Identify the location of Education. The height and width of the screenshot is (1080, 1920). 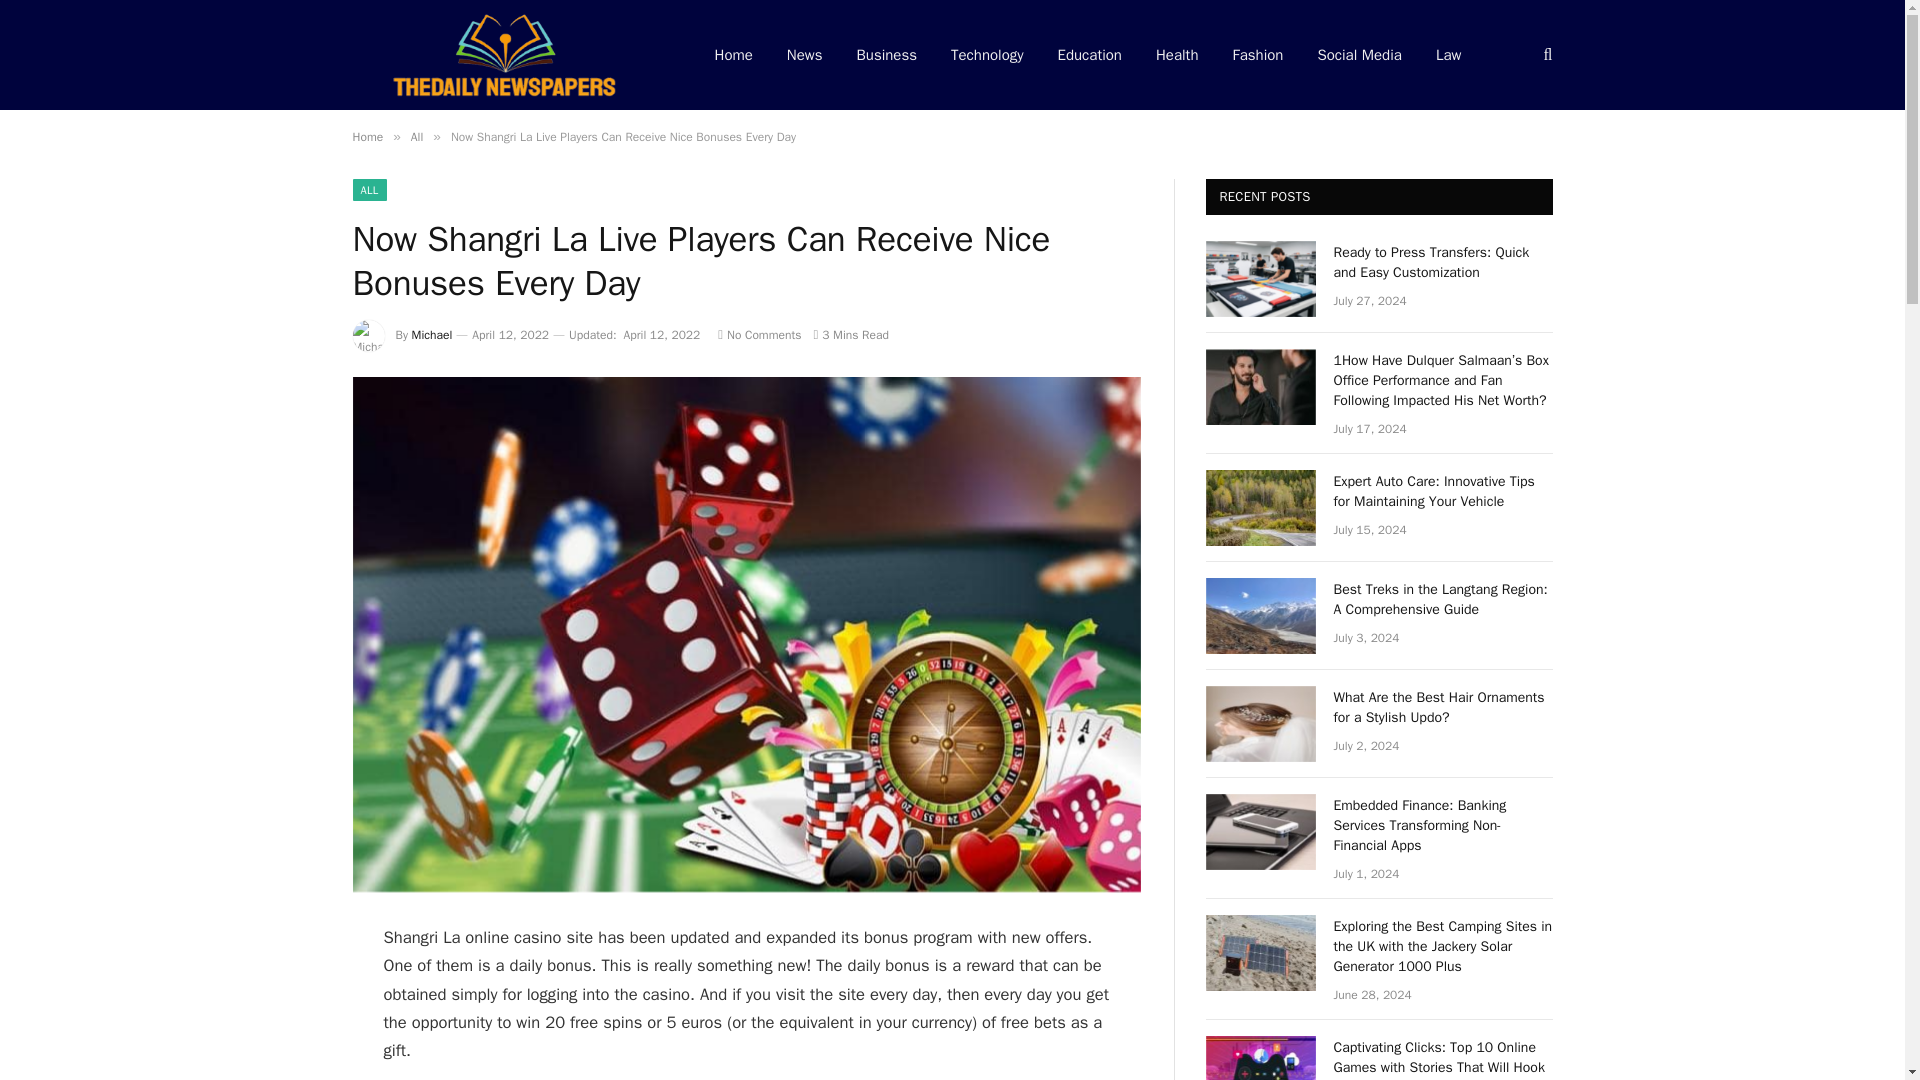
(1089, 55).